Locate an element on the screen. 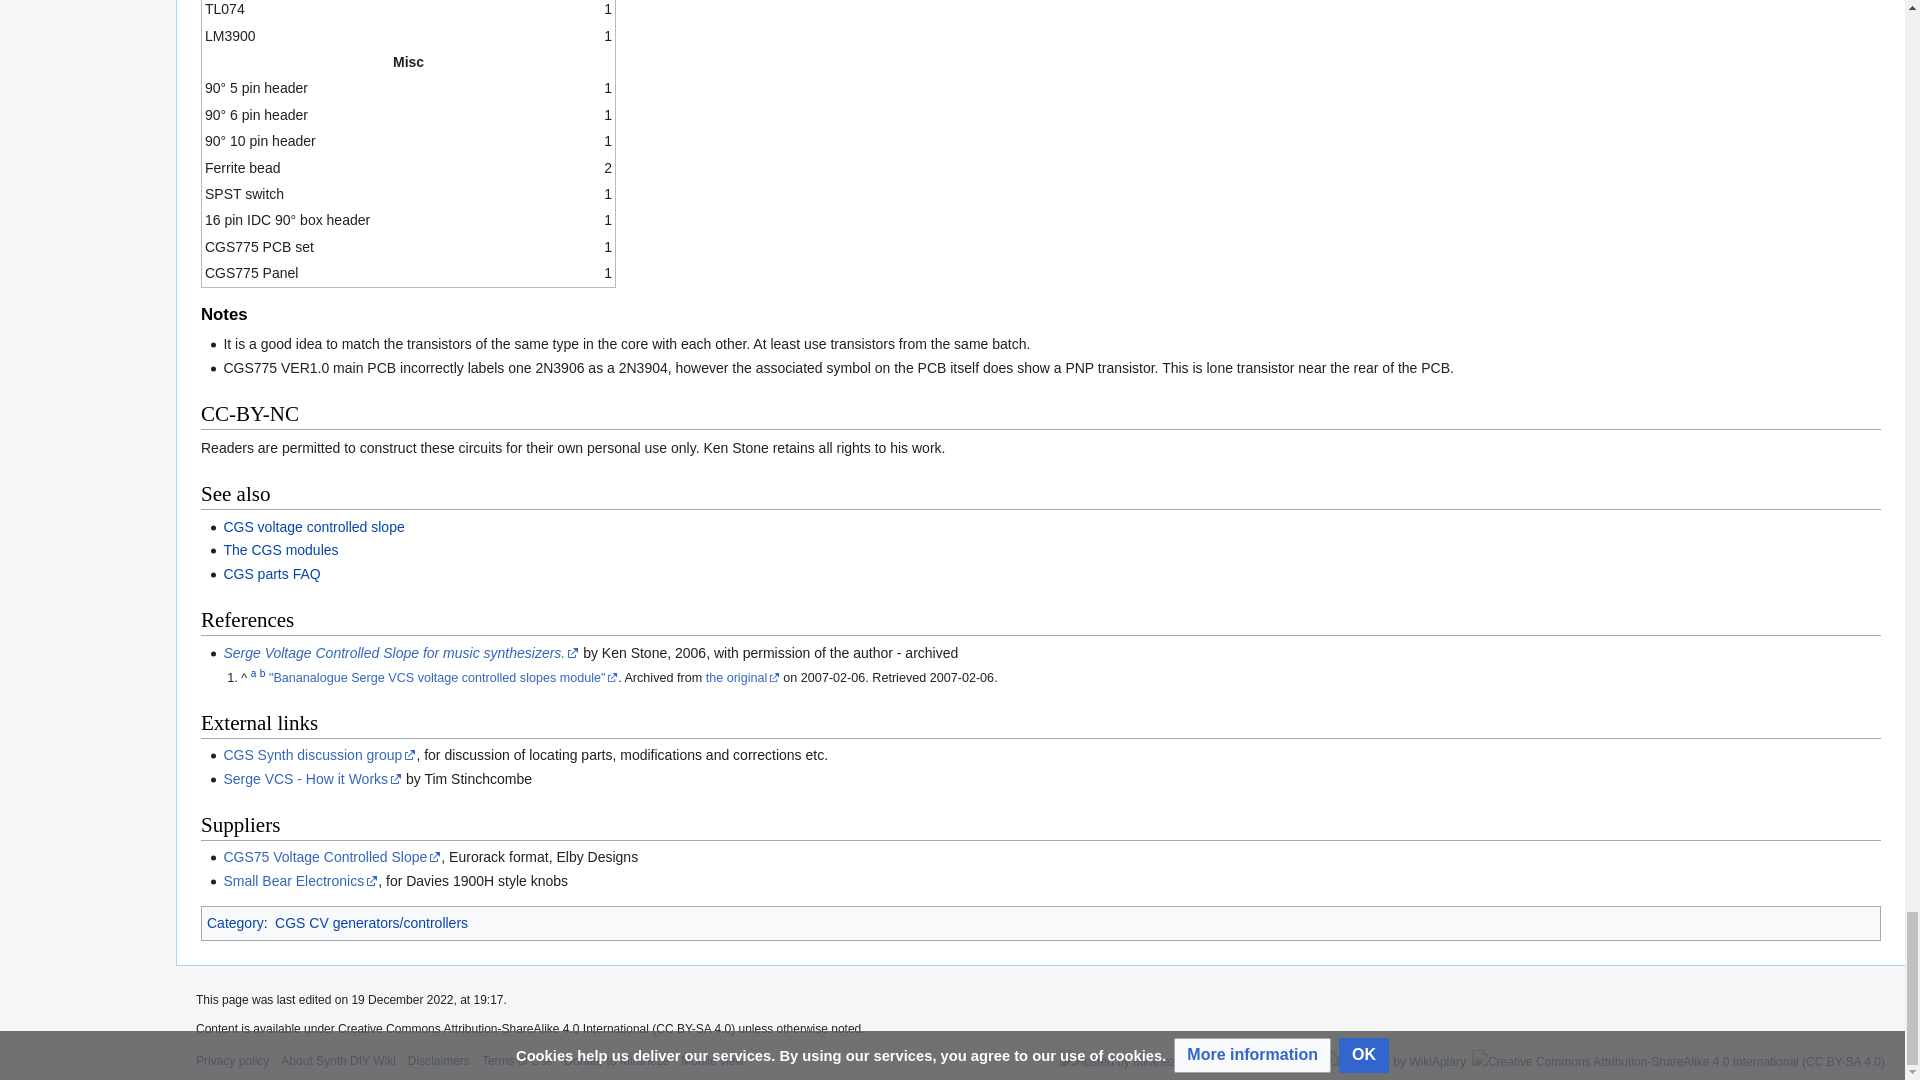 The image size is (1920, 1080). CGS parts FAQ is located at coordinates (271, 574).